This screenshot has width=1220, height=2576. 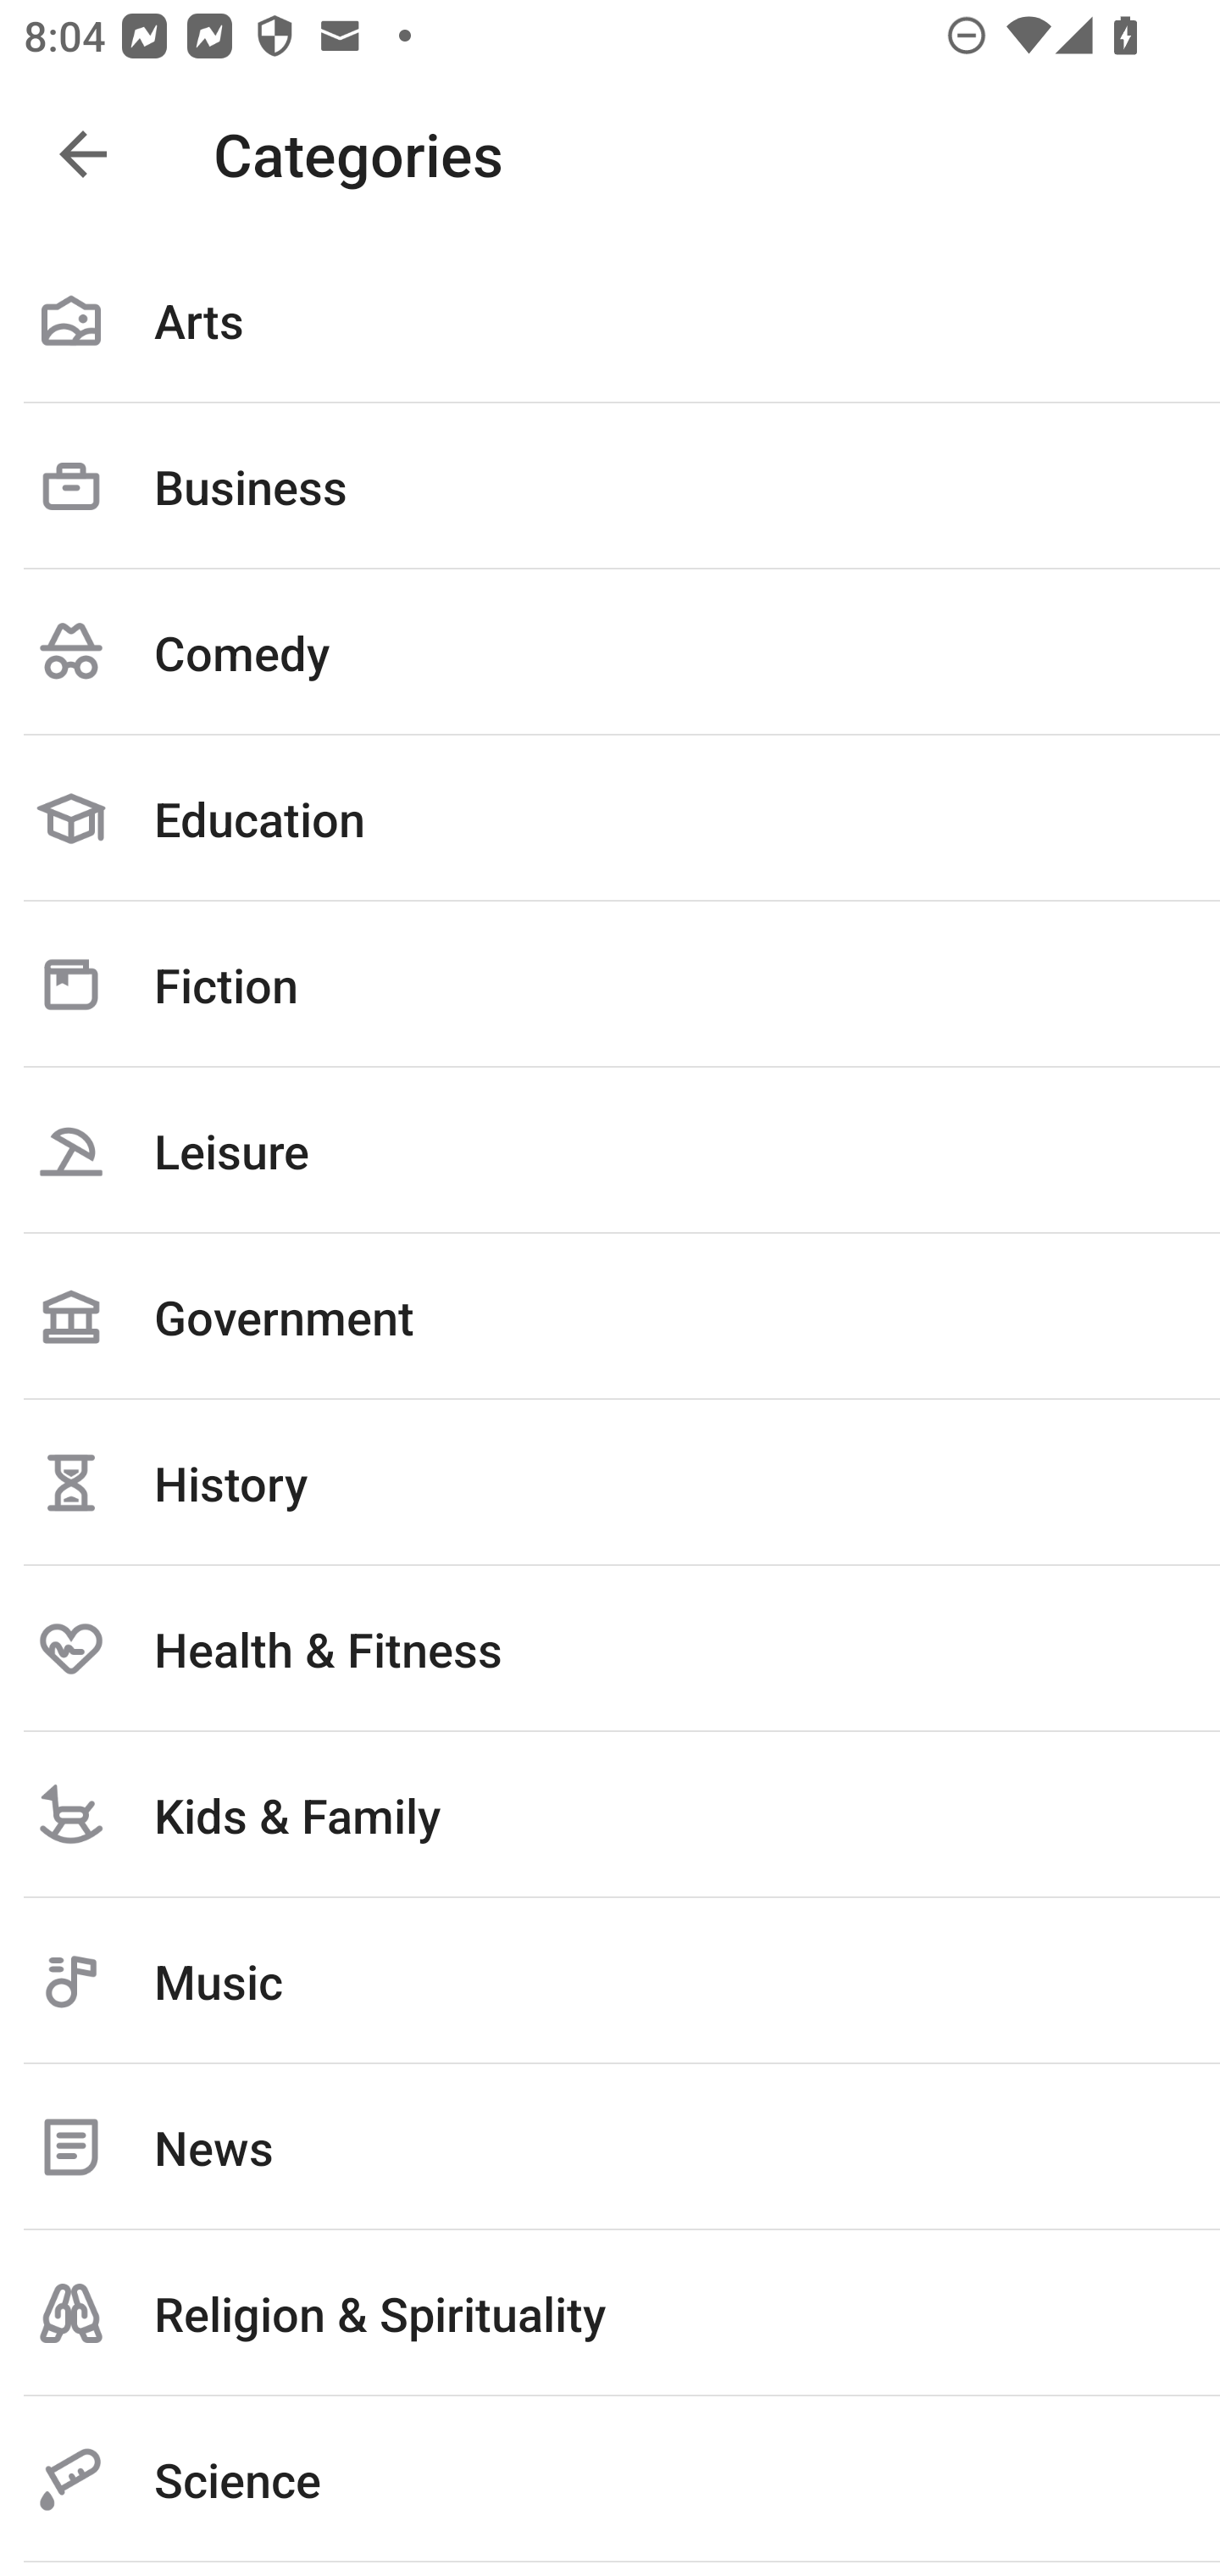 What do you see at coordinates (610, 1482) in the screenshot?
I see `History` at bounding box center [610, 1482].